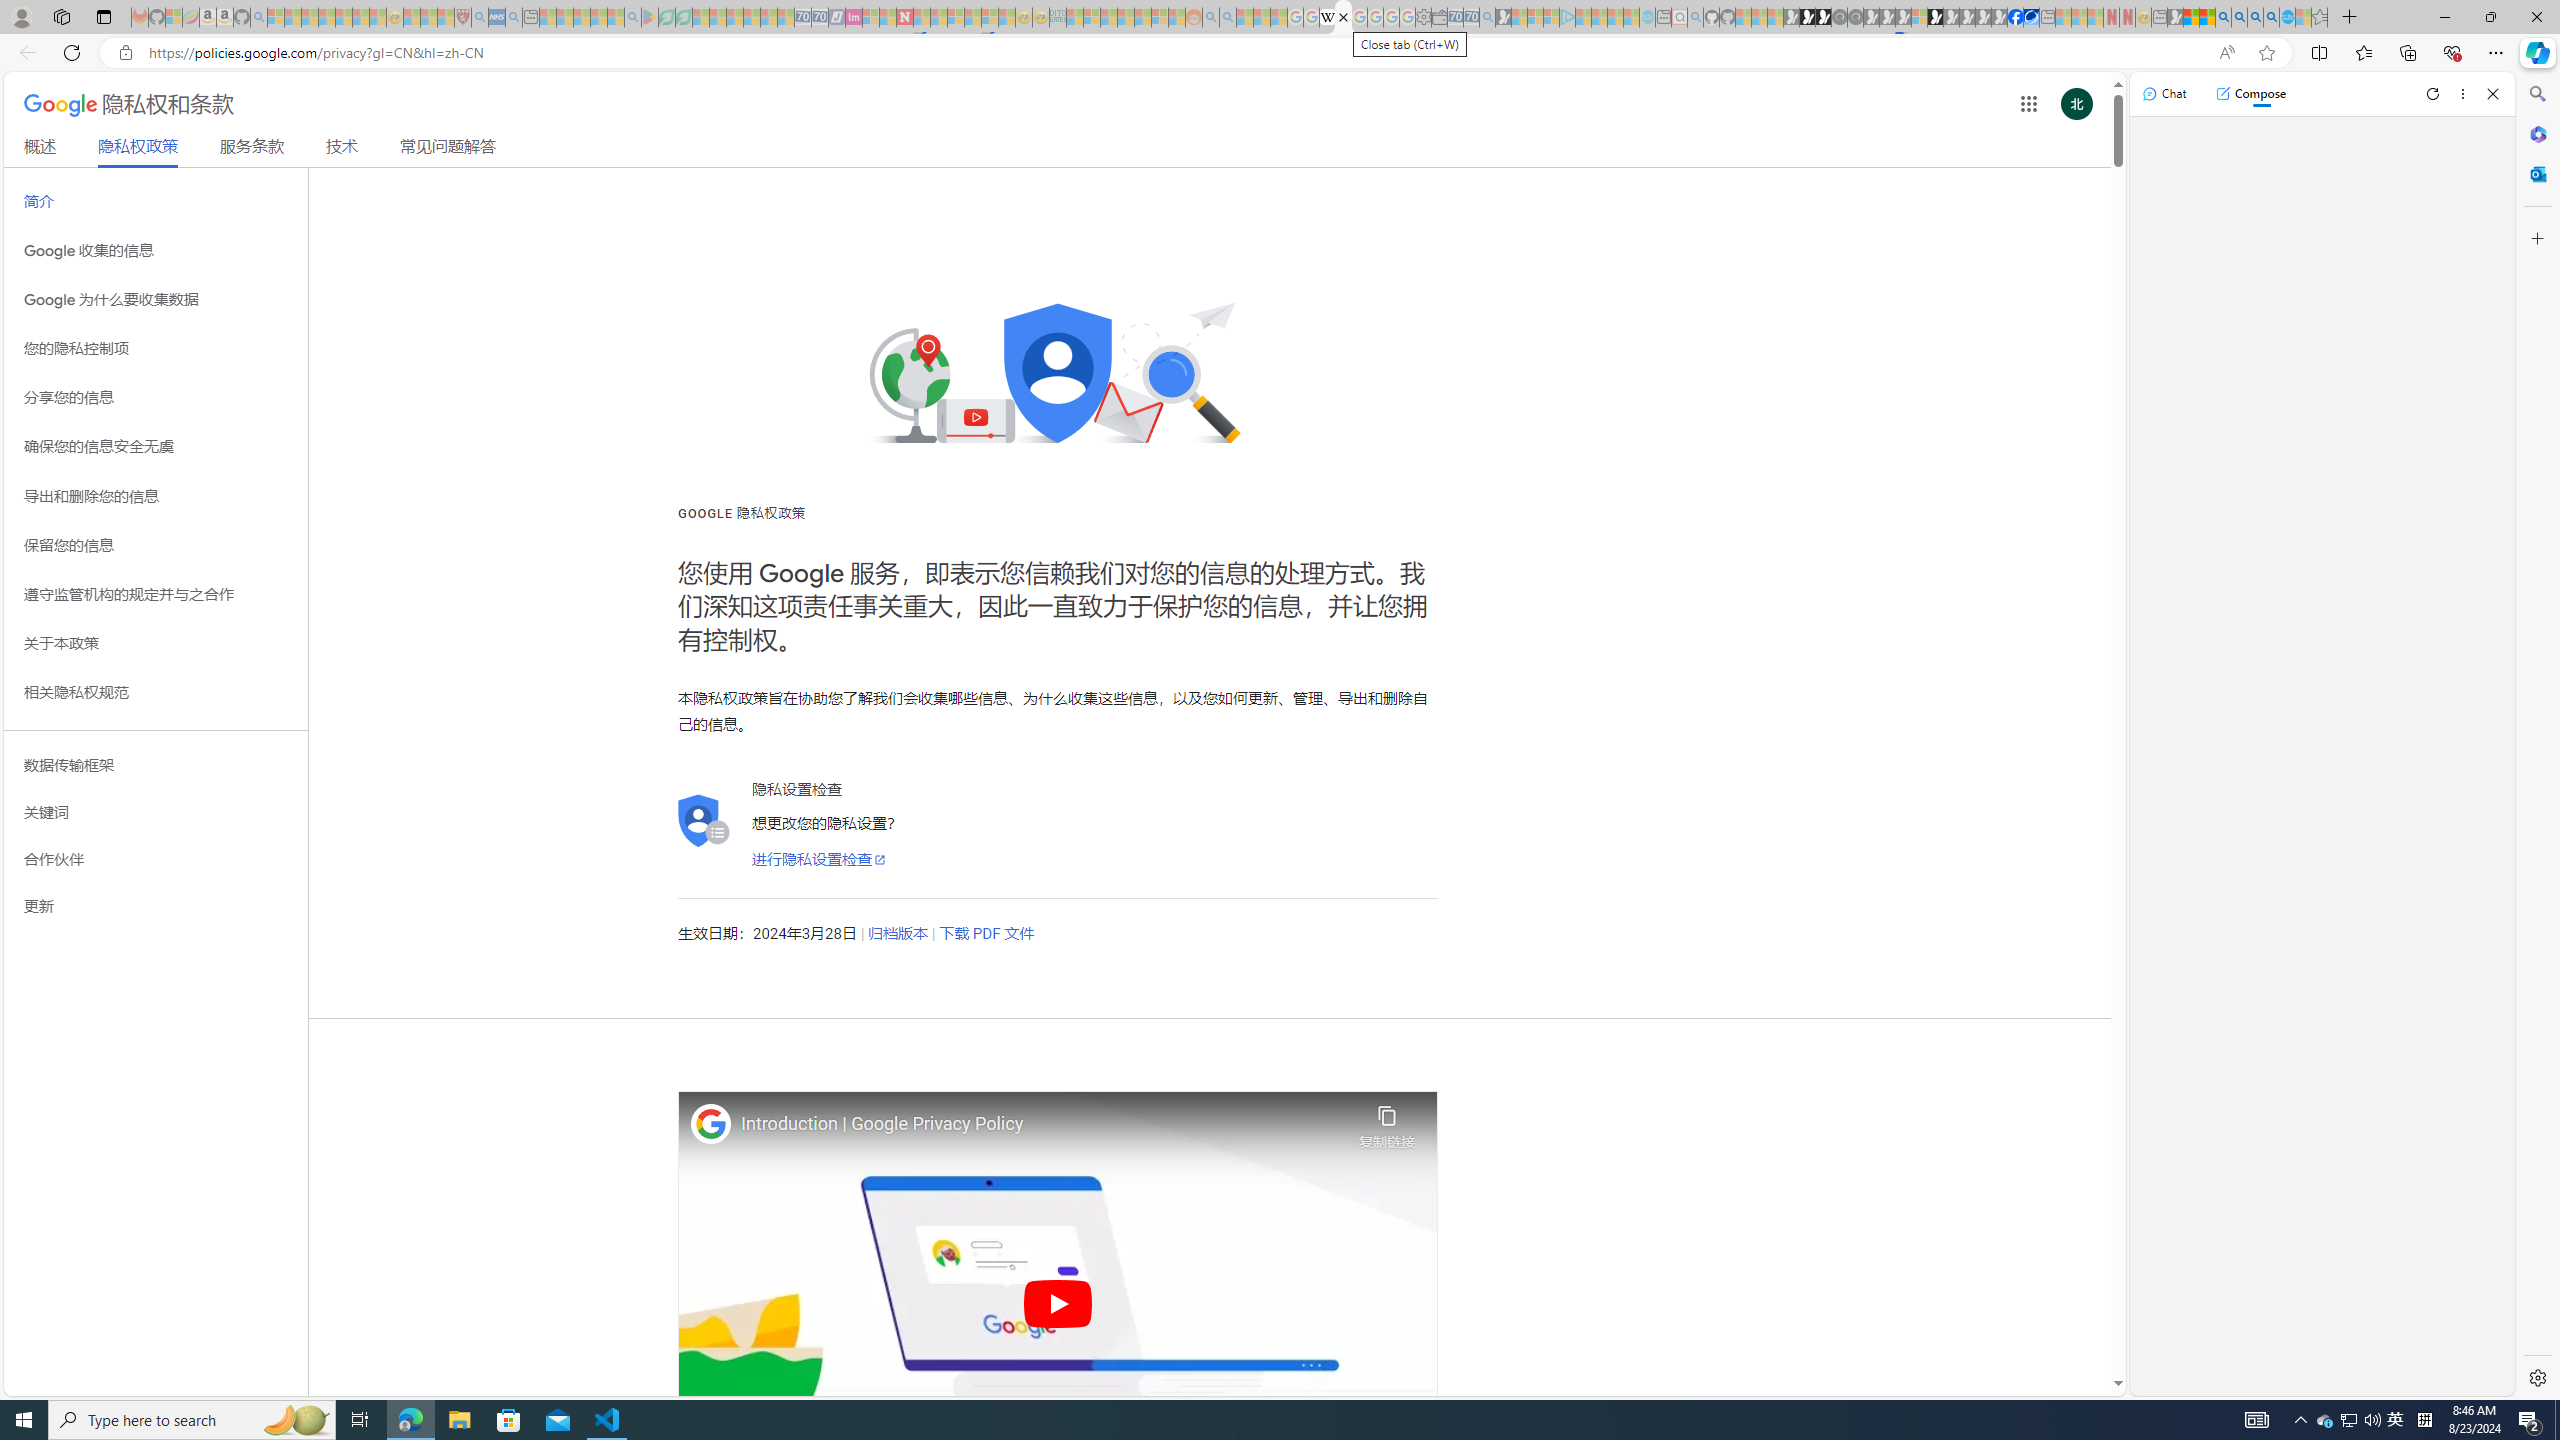 This screenshot has height=1440, width=2560. Describe the element at coordinates (2319, 17) in the screenshot. I see `Favorites - Sleeping` at that location.